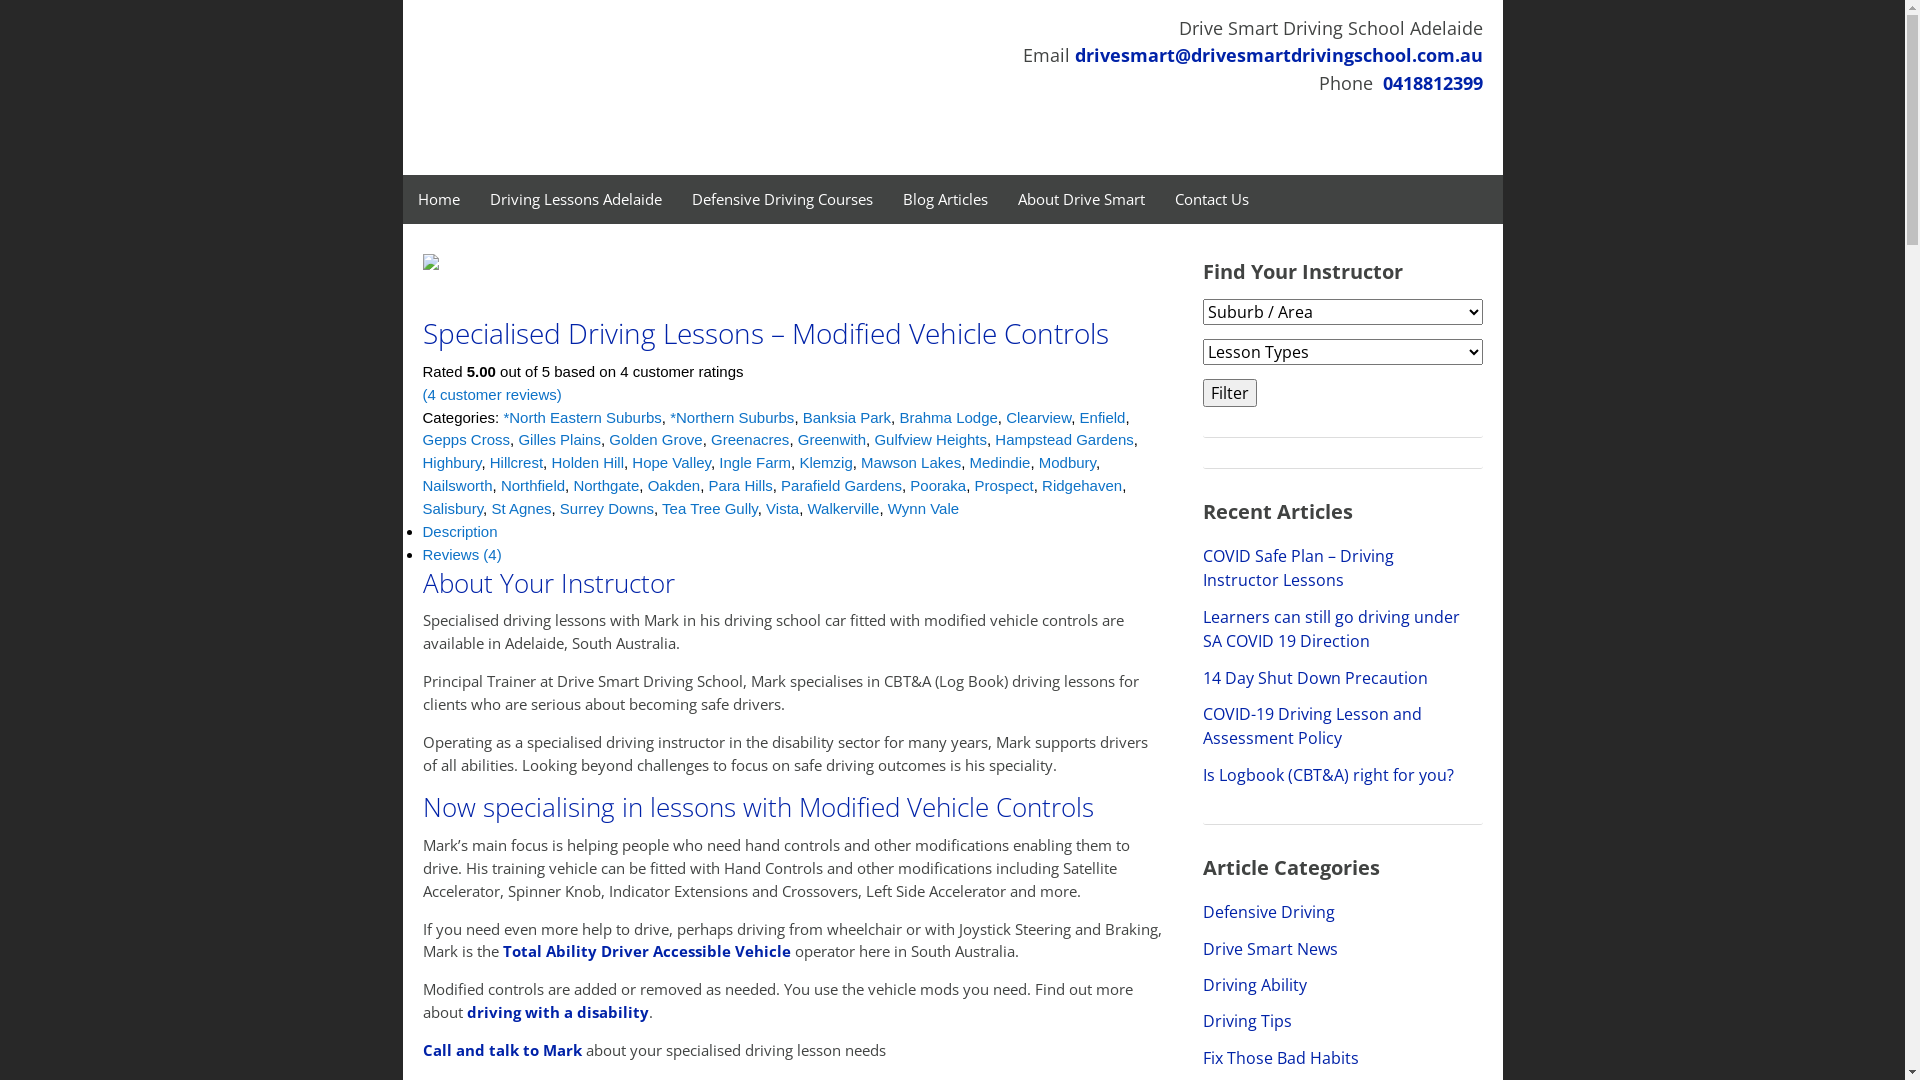 This screenshot has height=1080, width=1920. Describe the element at coordinates (1268, 912) in the screenshot. I see `Defensive Driving` at that location.